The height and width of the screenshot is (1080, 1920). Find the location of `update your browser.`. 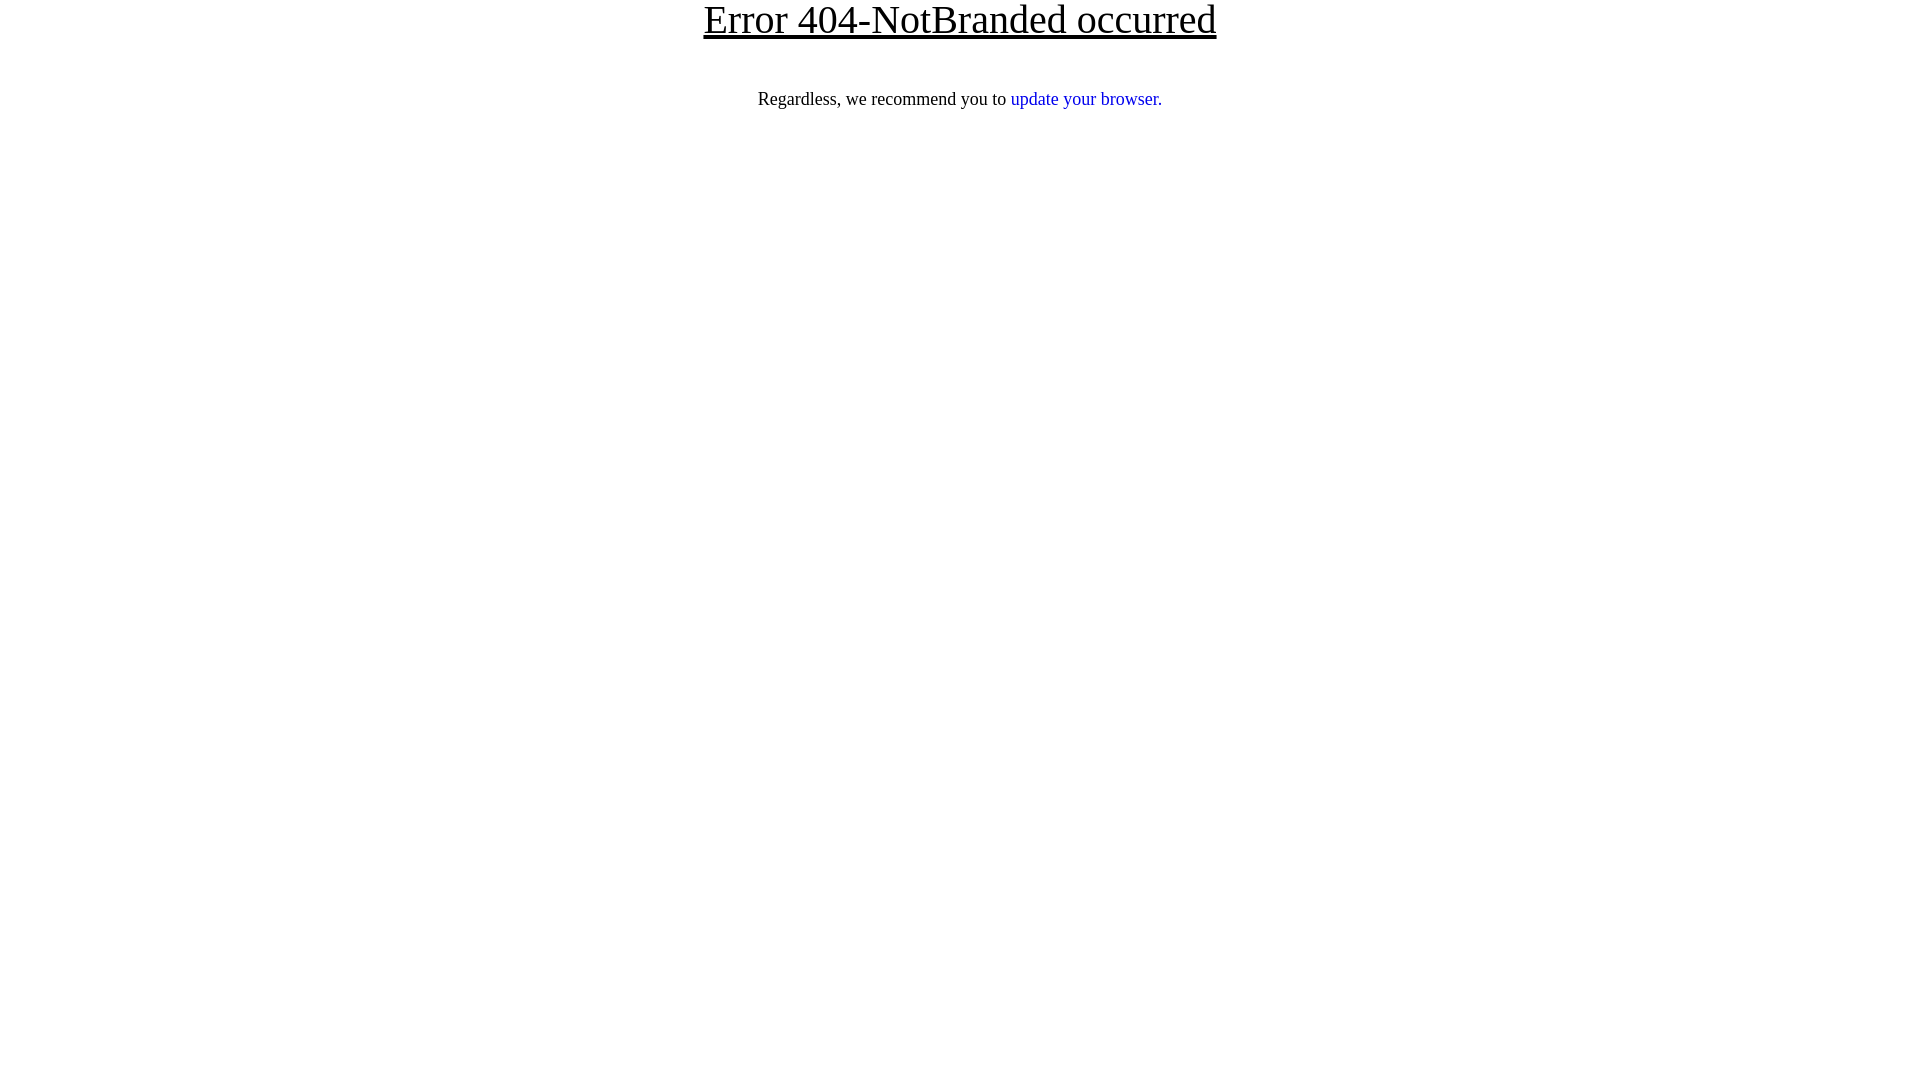

update your browser. is located at coordinates (1086, 99).